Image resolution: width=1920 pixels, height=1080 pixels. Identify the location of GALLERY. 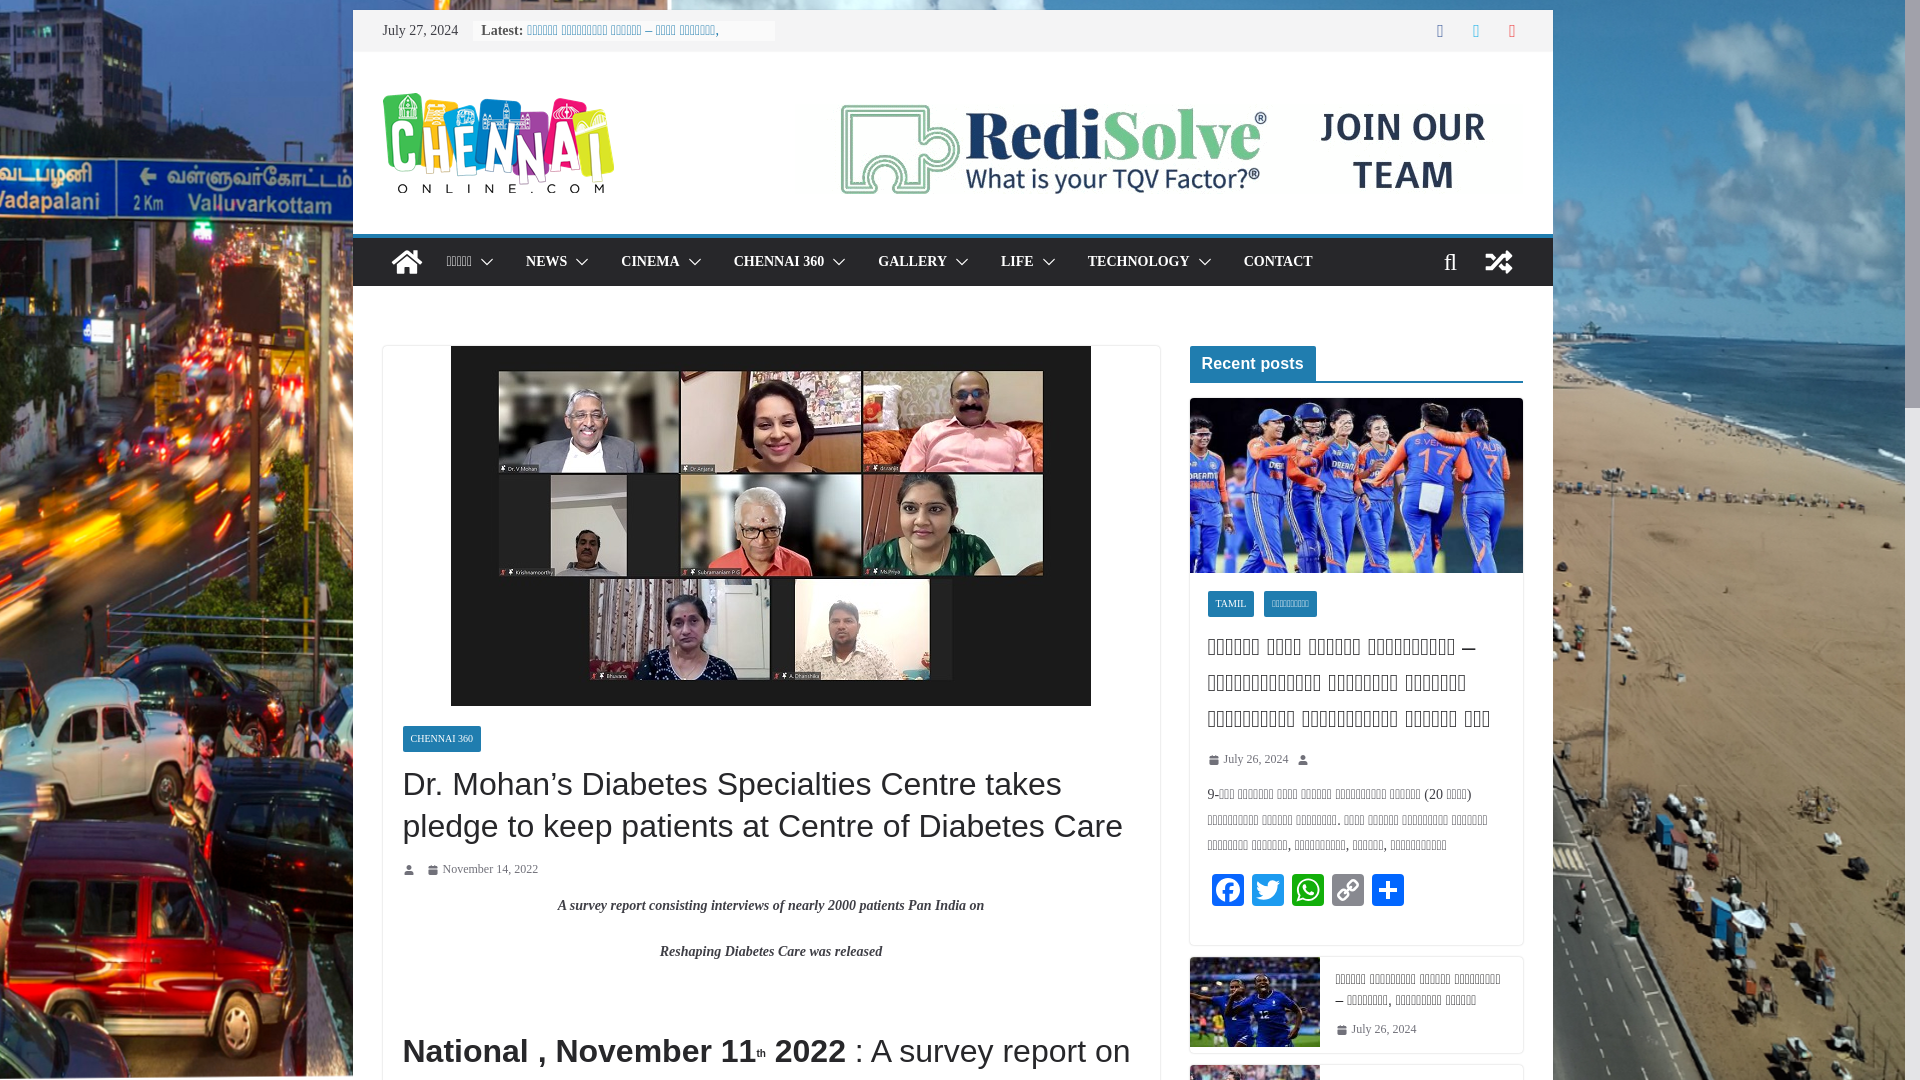
(912, 262).